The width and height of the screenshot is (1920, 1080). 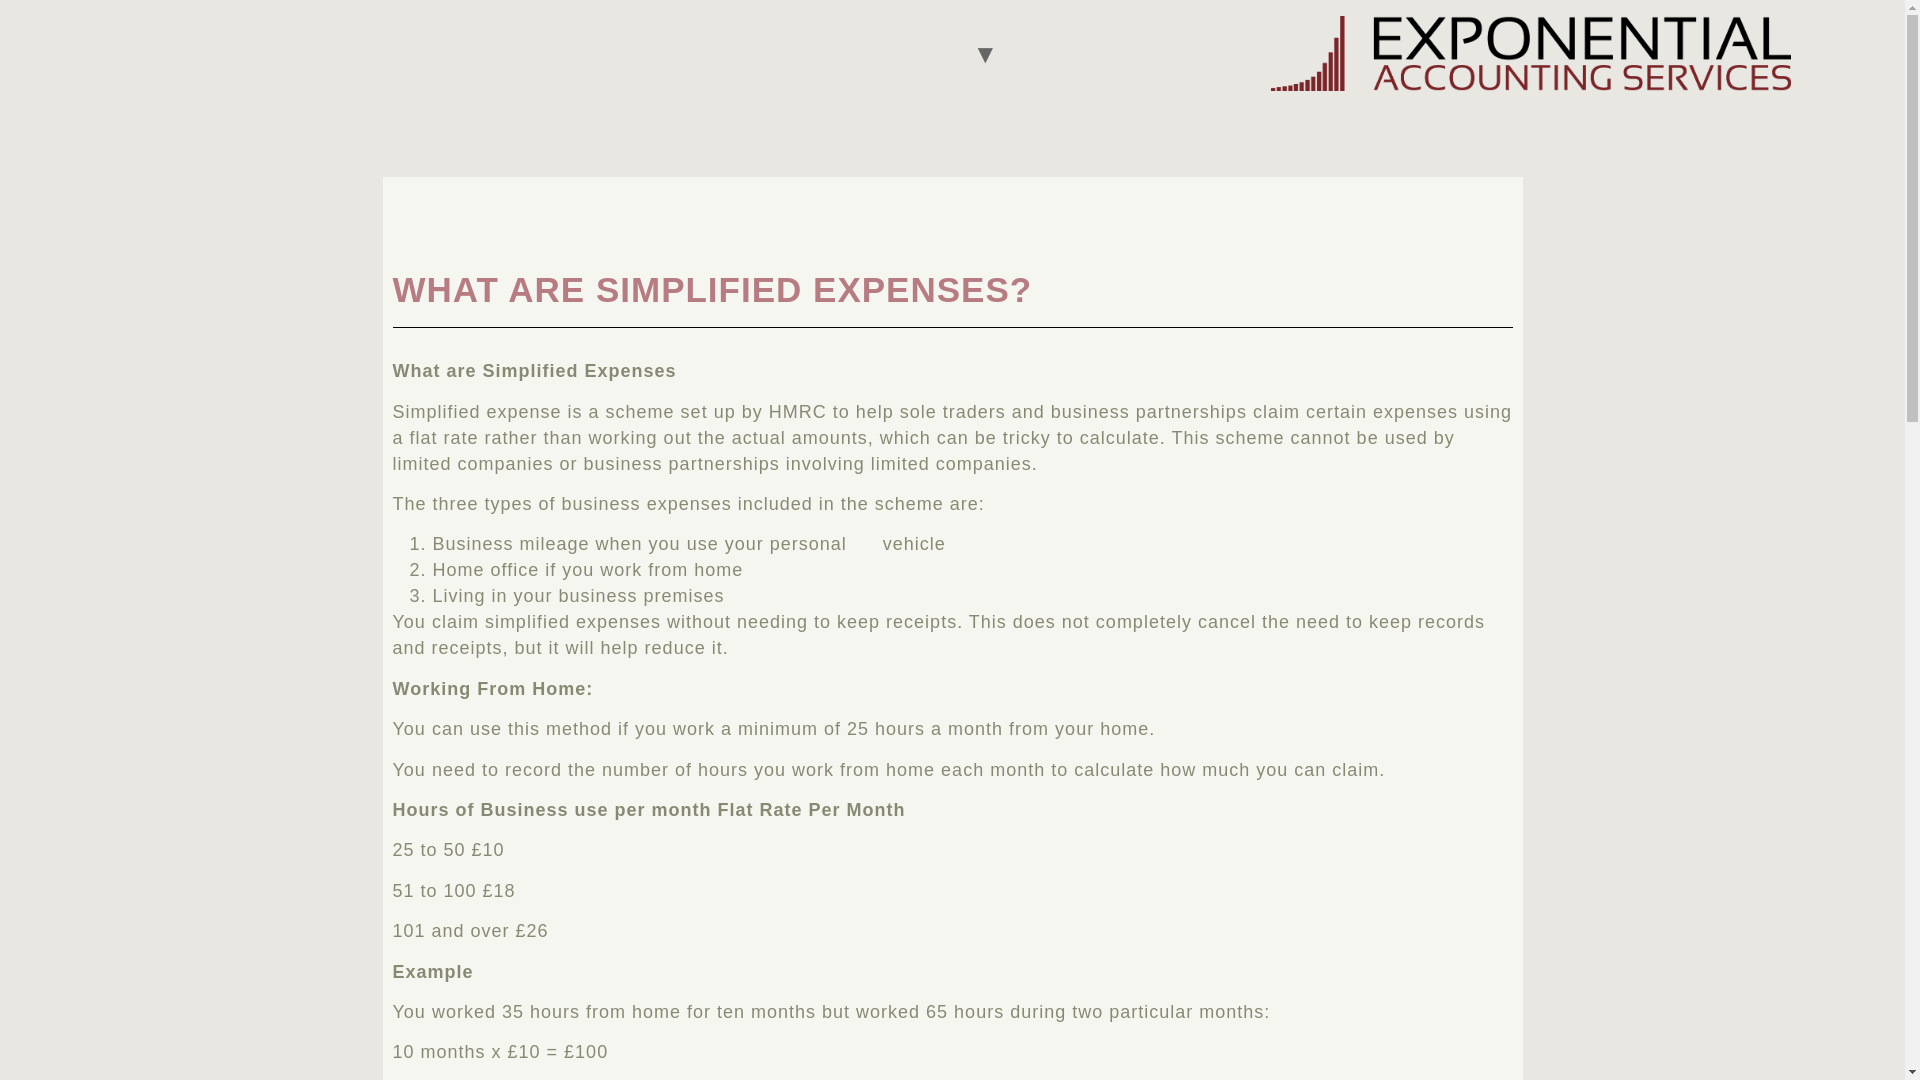 What do you see at coordinates (161, 54) in the screenshot?
I see `HOME` at bounding box center [161, 54].